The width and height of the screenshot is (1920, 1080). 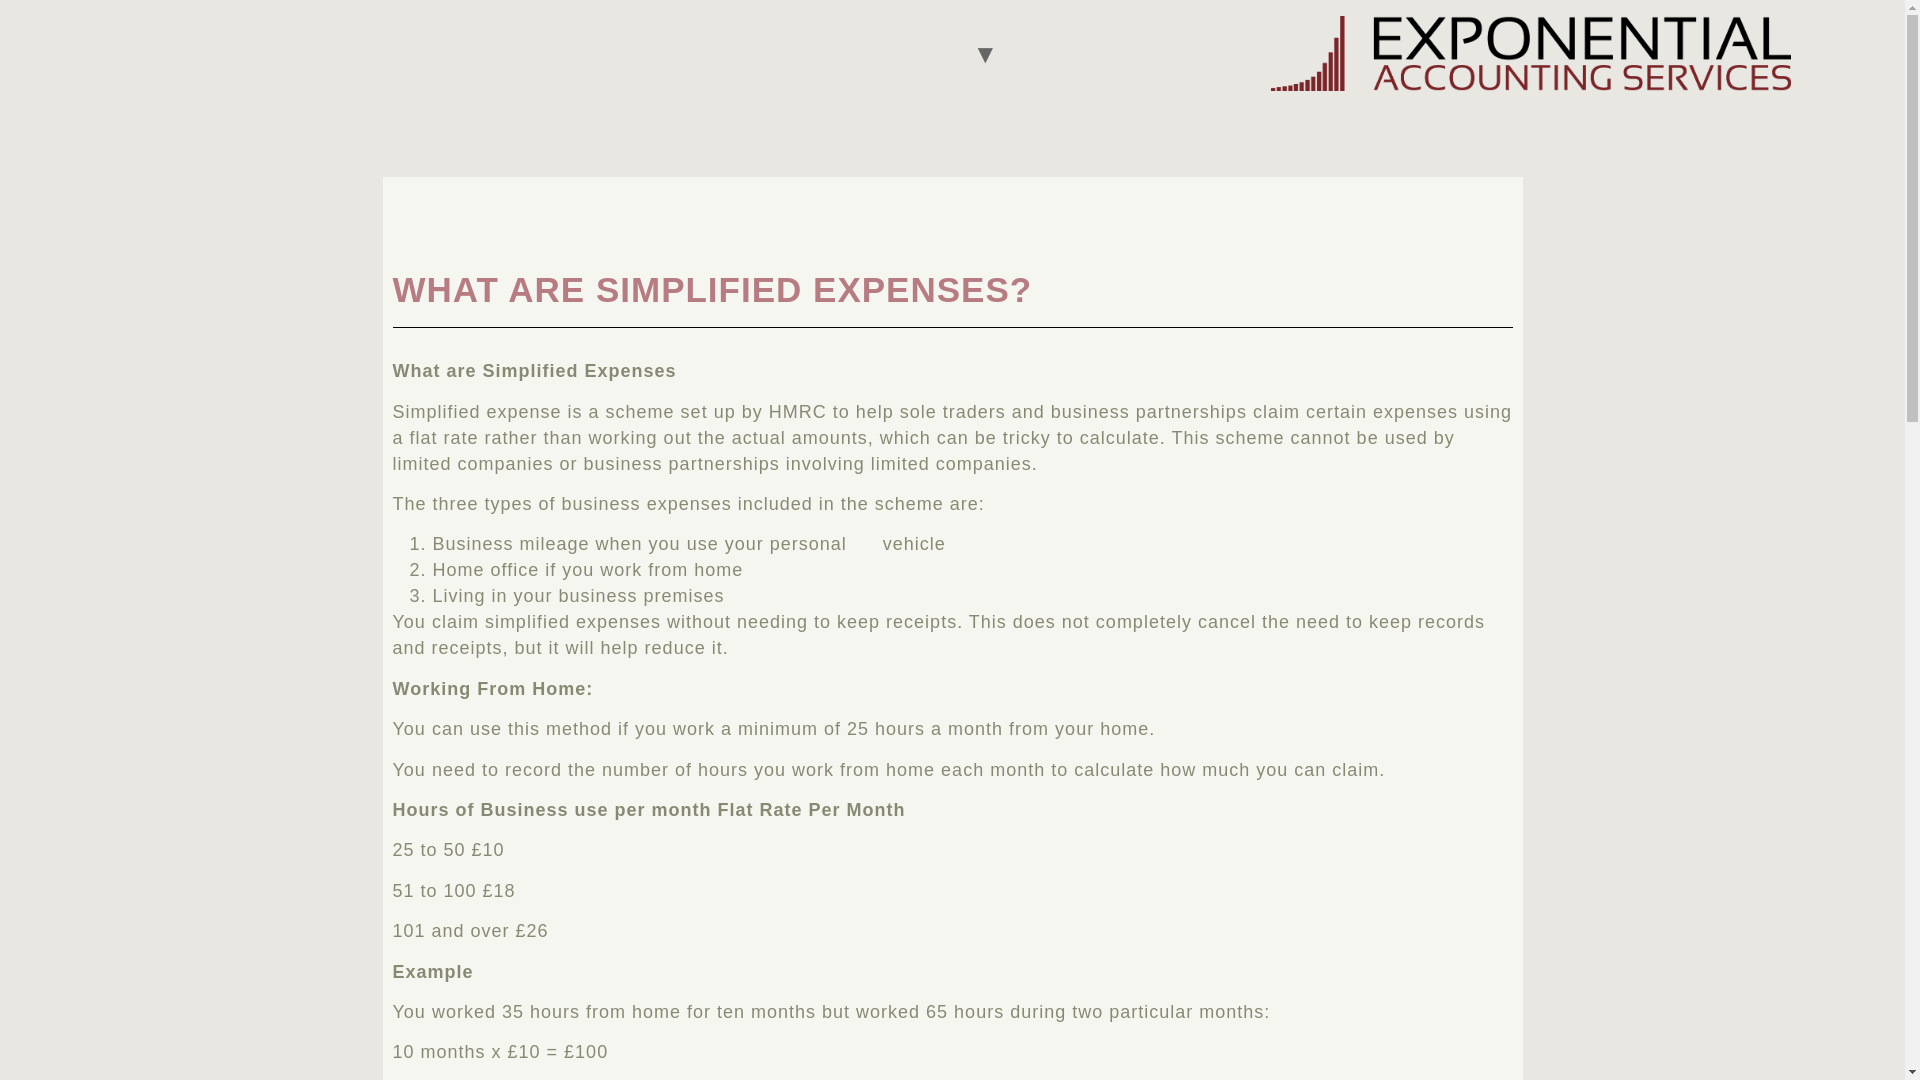 What do you see at coordinates (161, 54) in the screenshot?
I see `HOME` at bounding box center [161, 54].